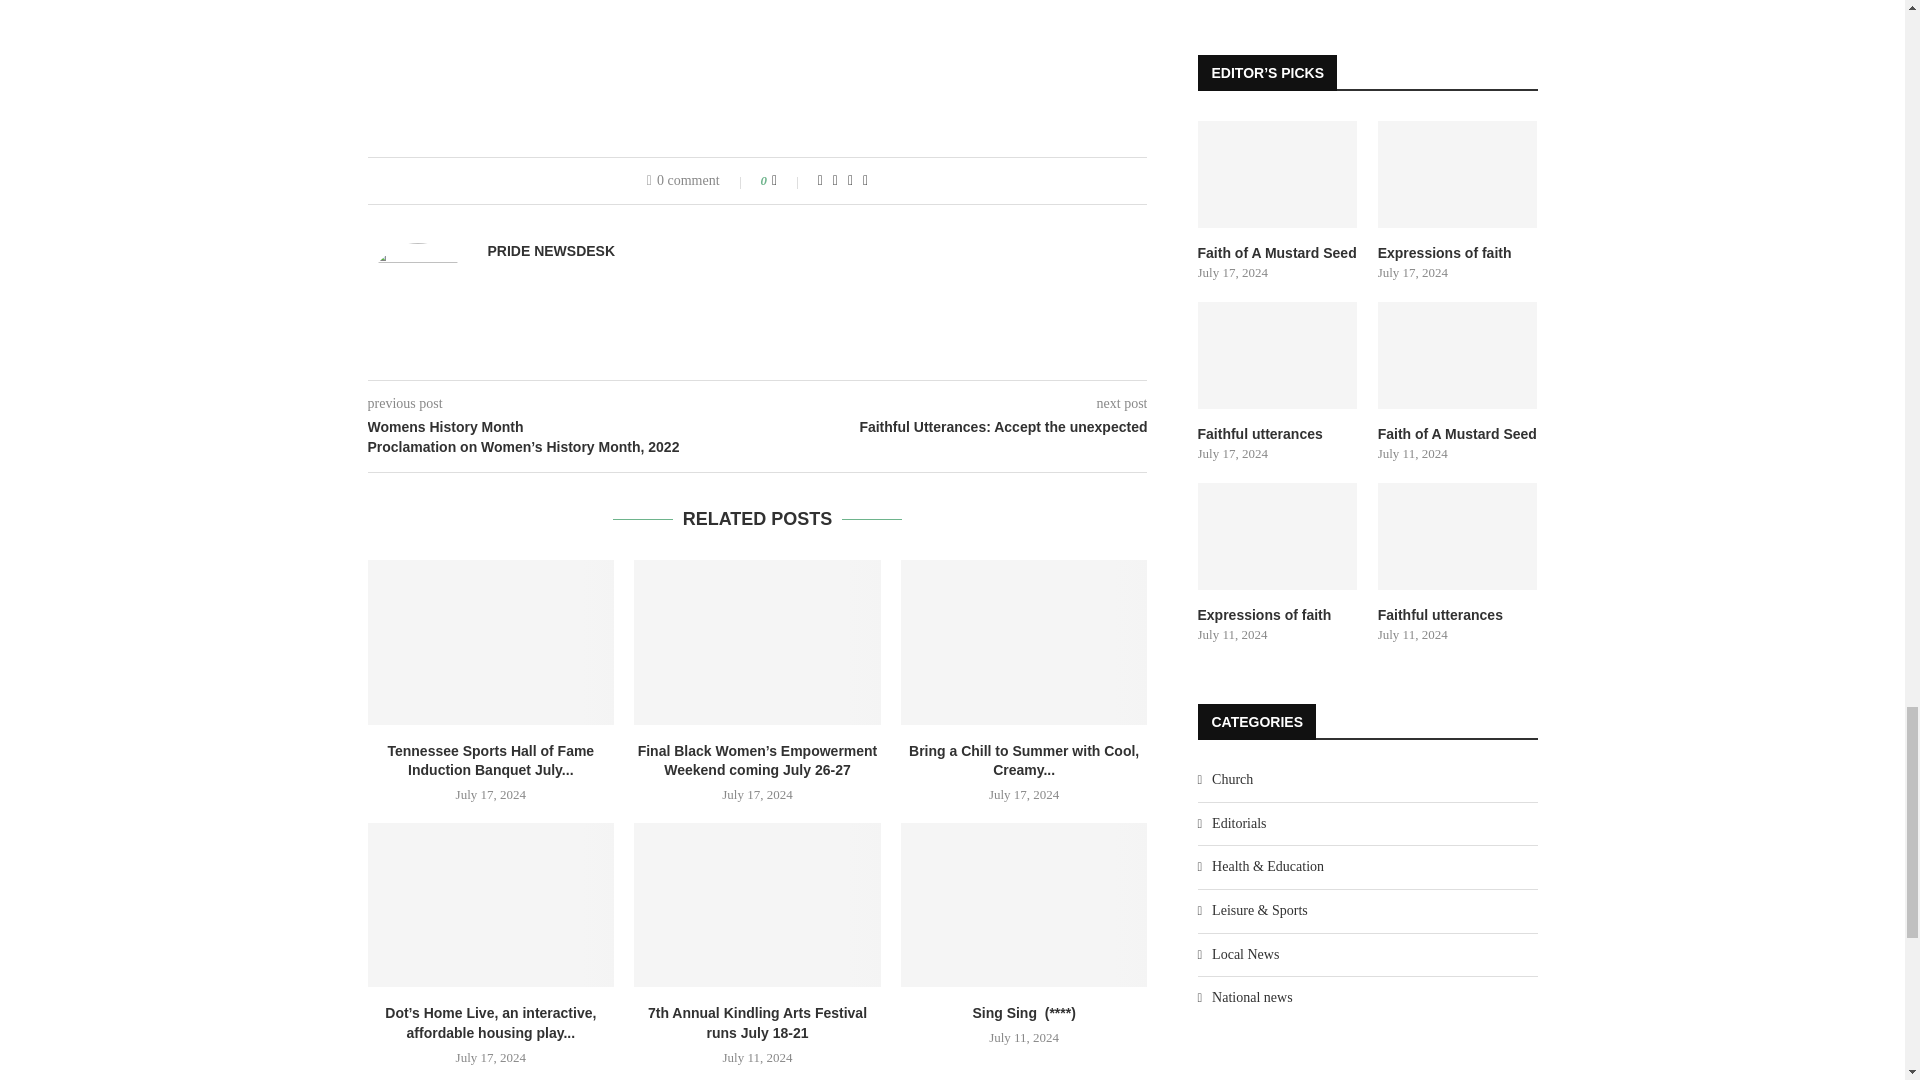 Image resolution: width=1920 pixels, height=1080 pixels. I want to click on Like, so click(788, 180).